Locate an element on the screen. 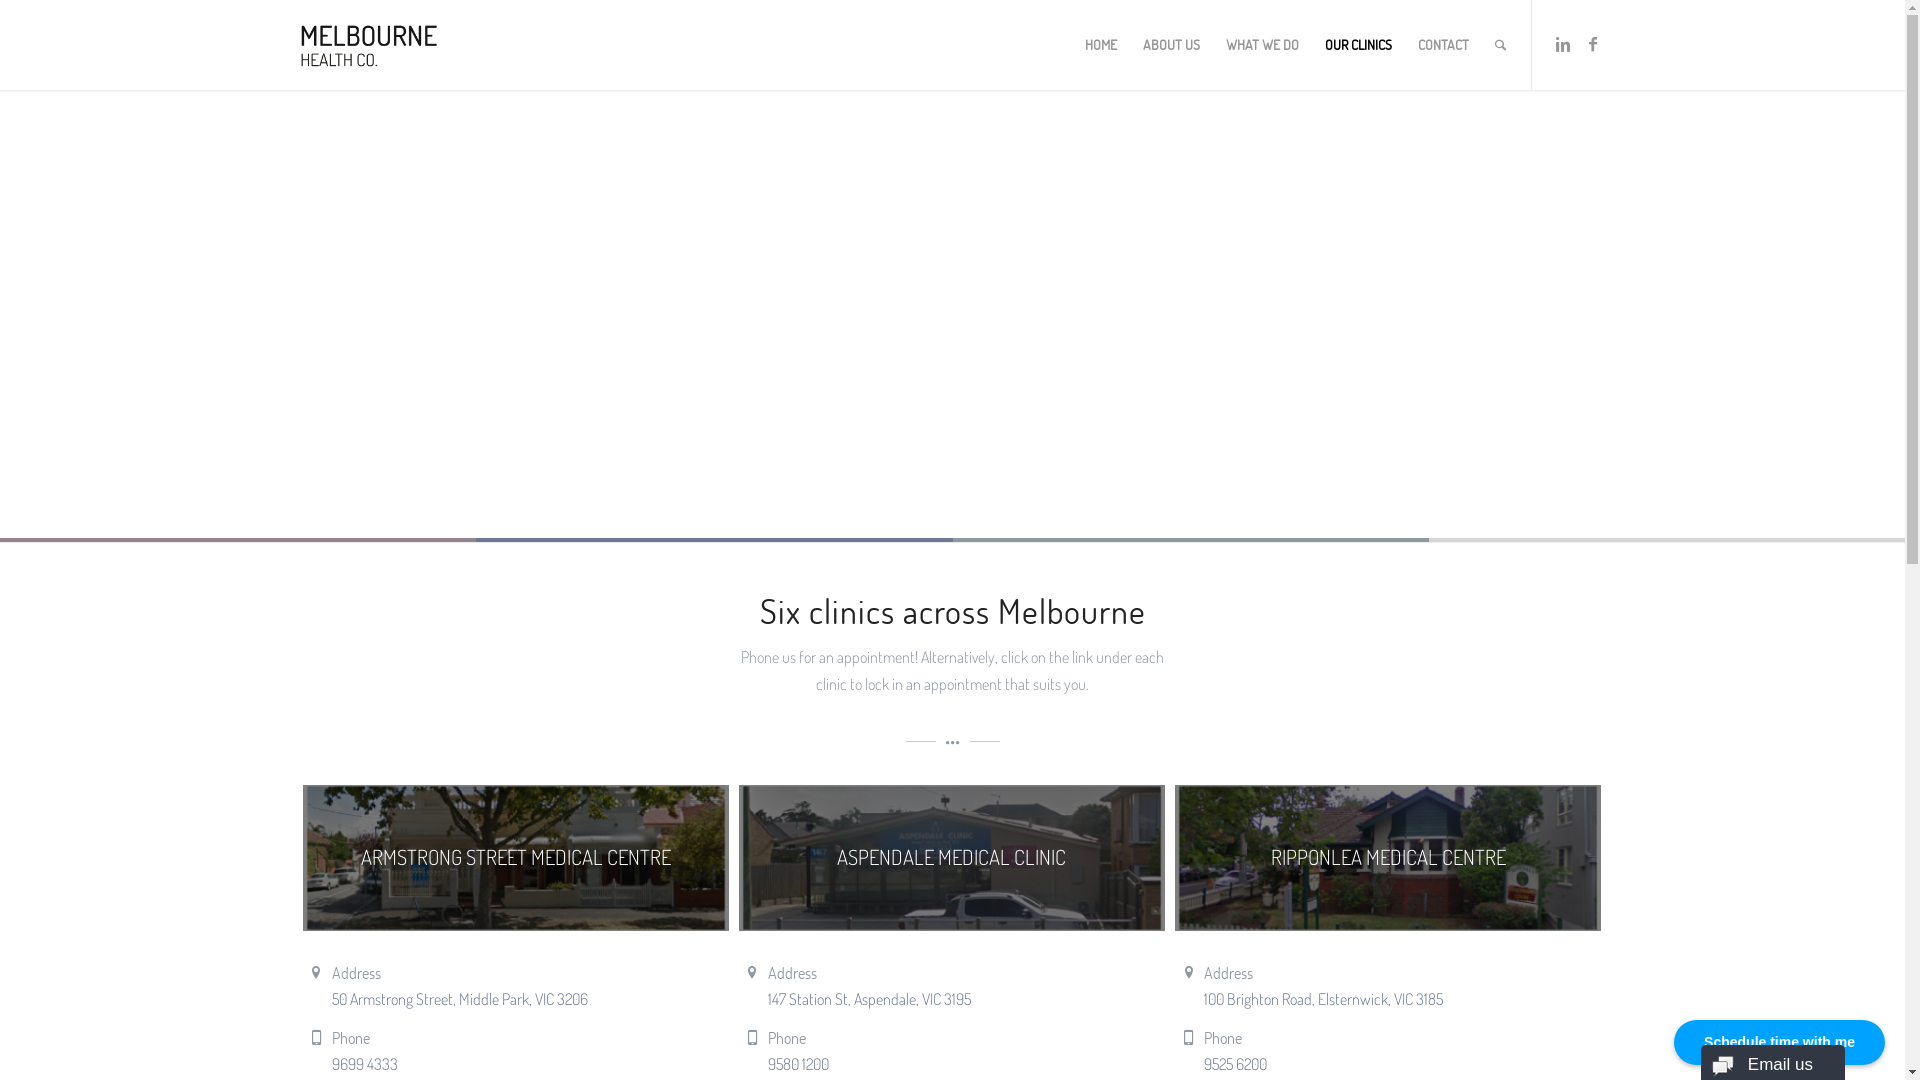 The height and width of the screenshot is (1080, 1920). HOME is located at coordinates (1101, 45).